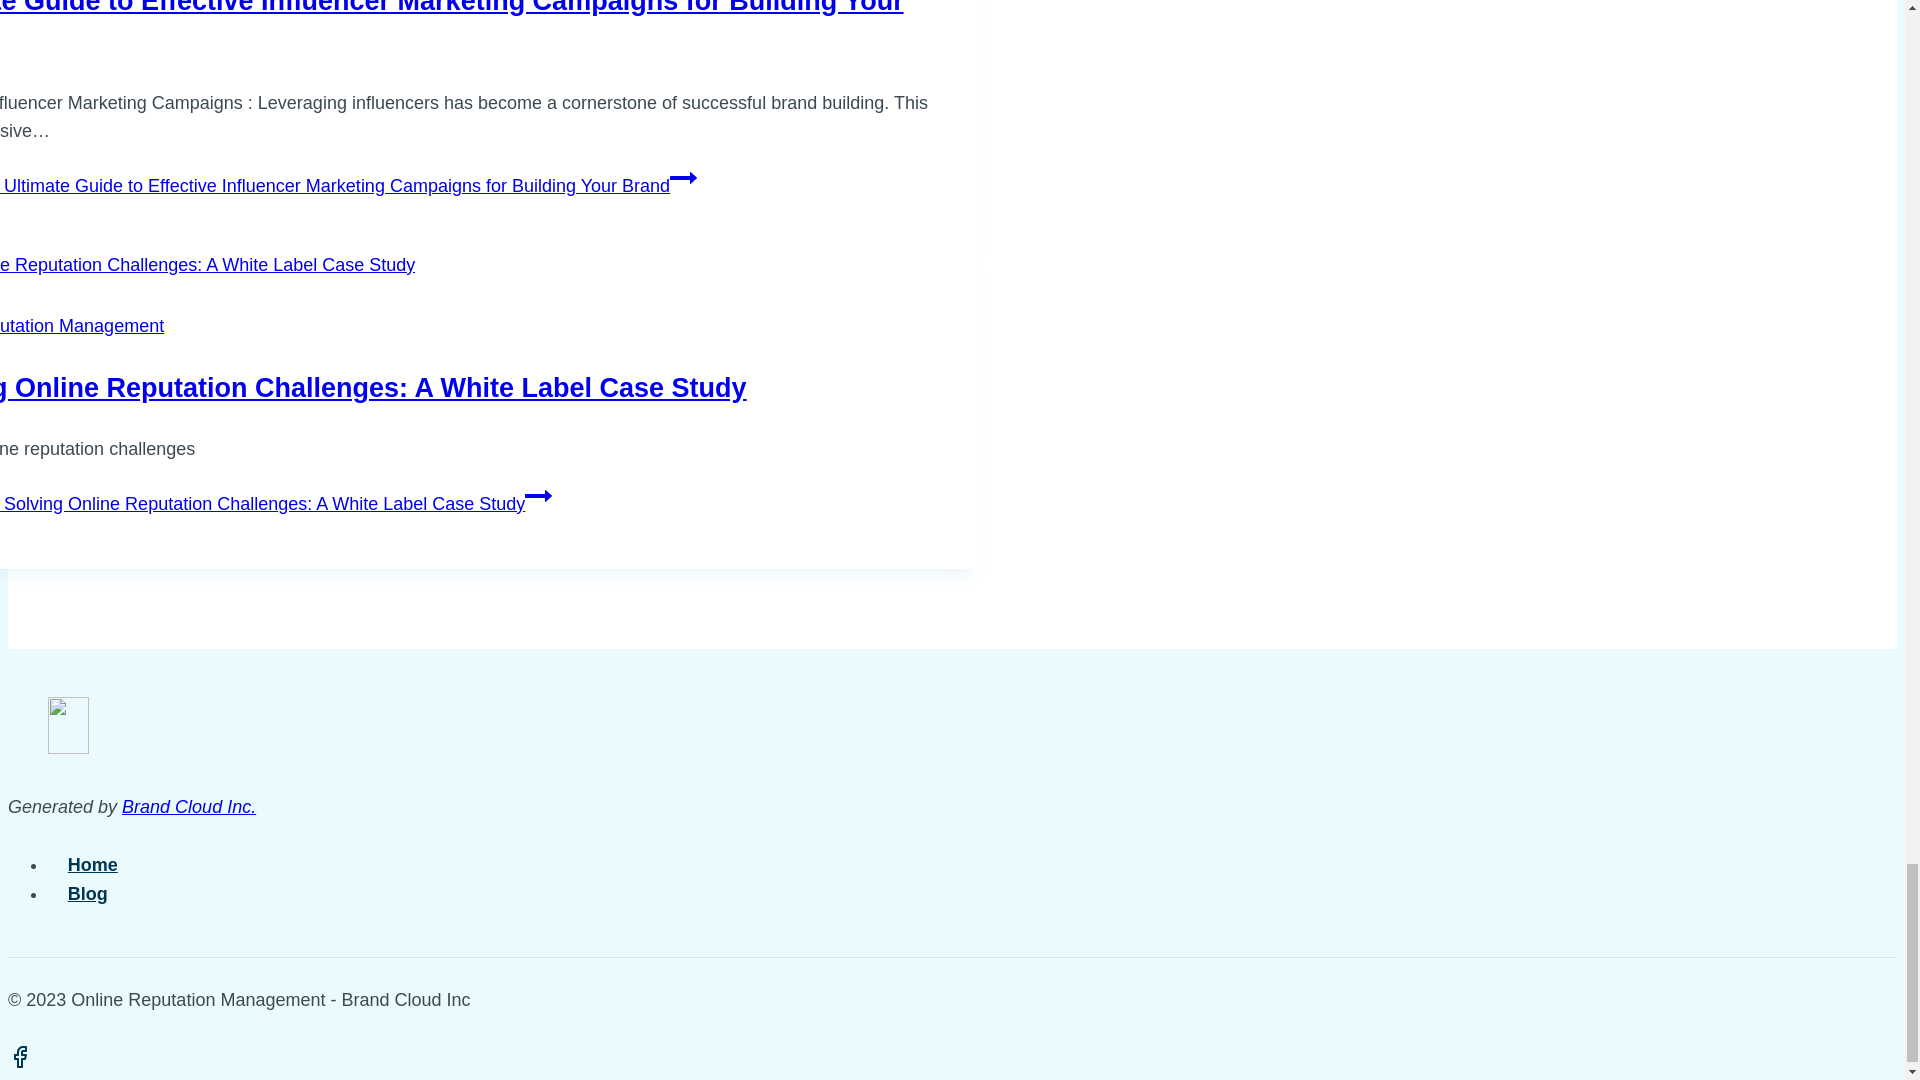 Image resolution: width=1920 pixels, height=1080 pixels. Describe the element at coordinates (683, 178) in the screenshot. I see `Continue` at that location.